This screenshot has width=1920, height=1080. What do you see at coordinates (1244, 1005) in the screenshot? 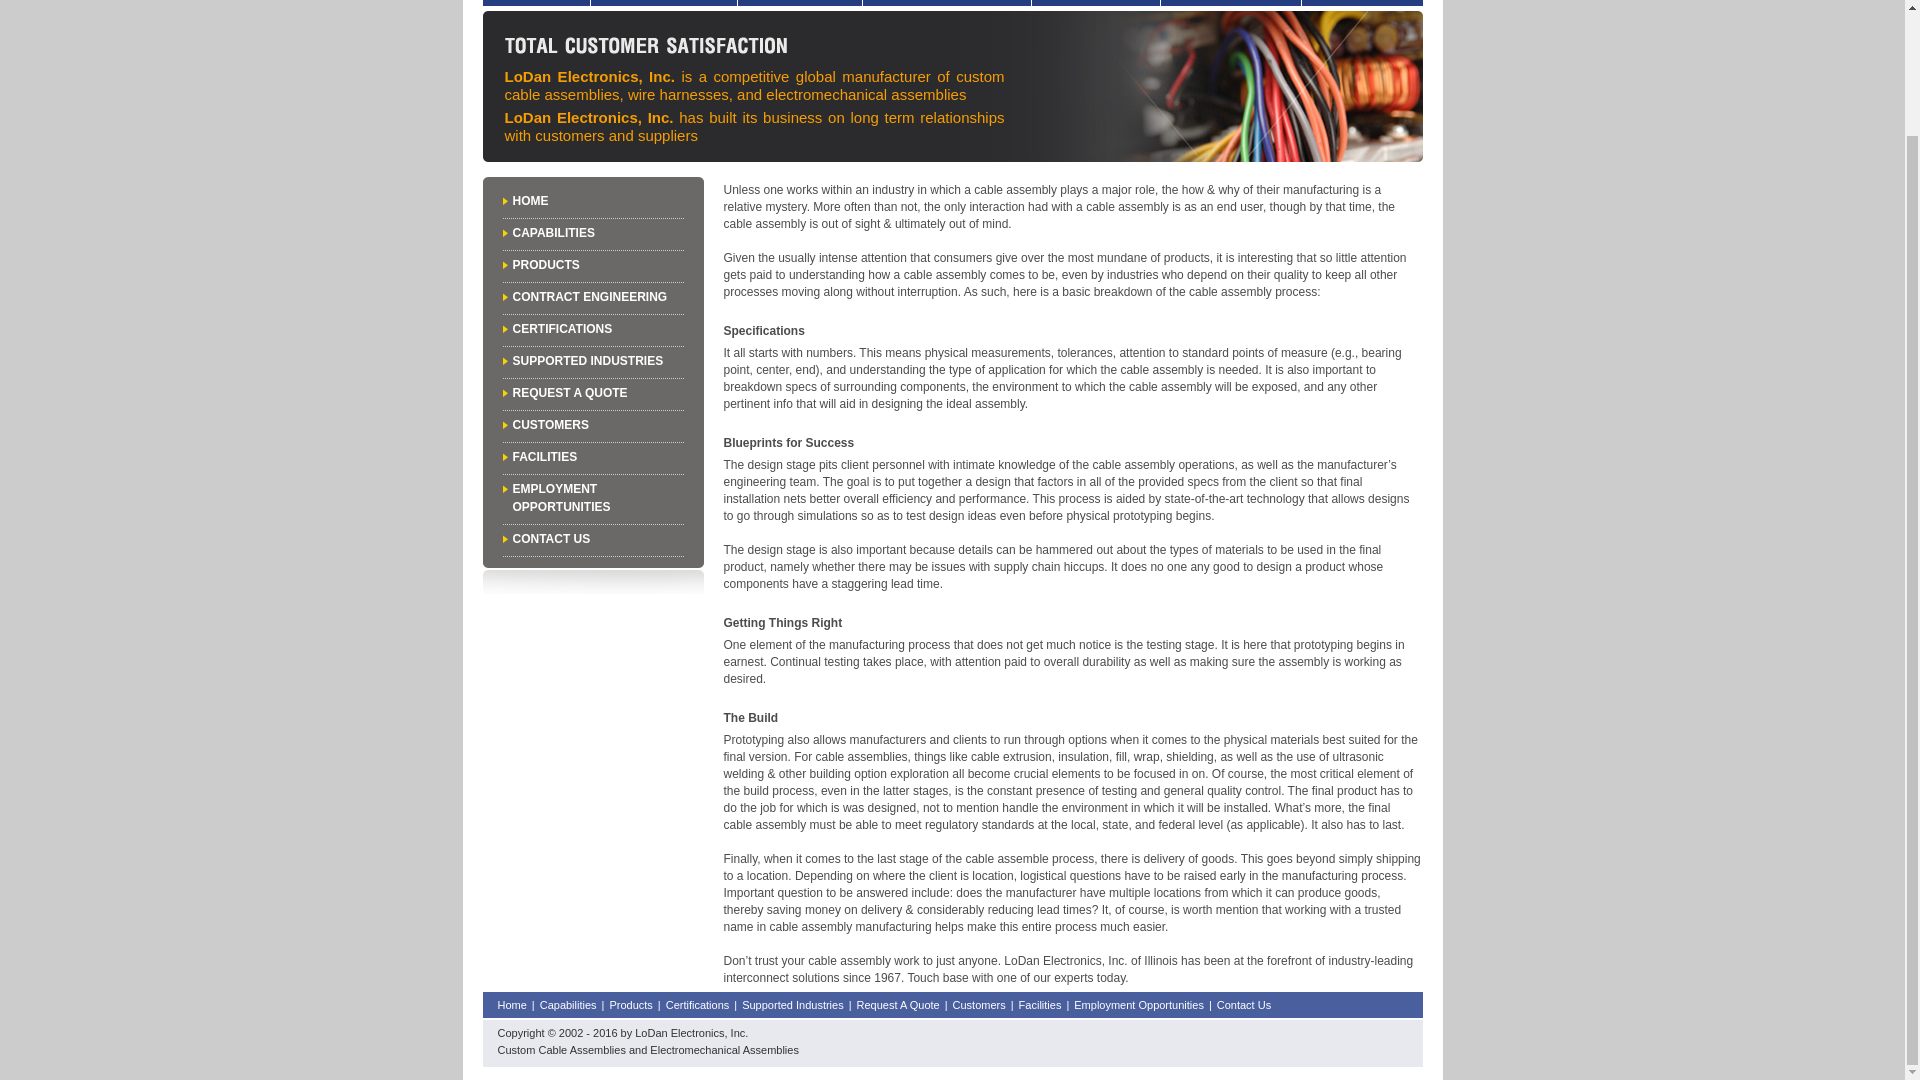
I see `Contact Us` at bounding box center [1244, 1005].